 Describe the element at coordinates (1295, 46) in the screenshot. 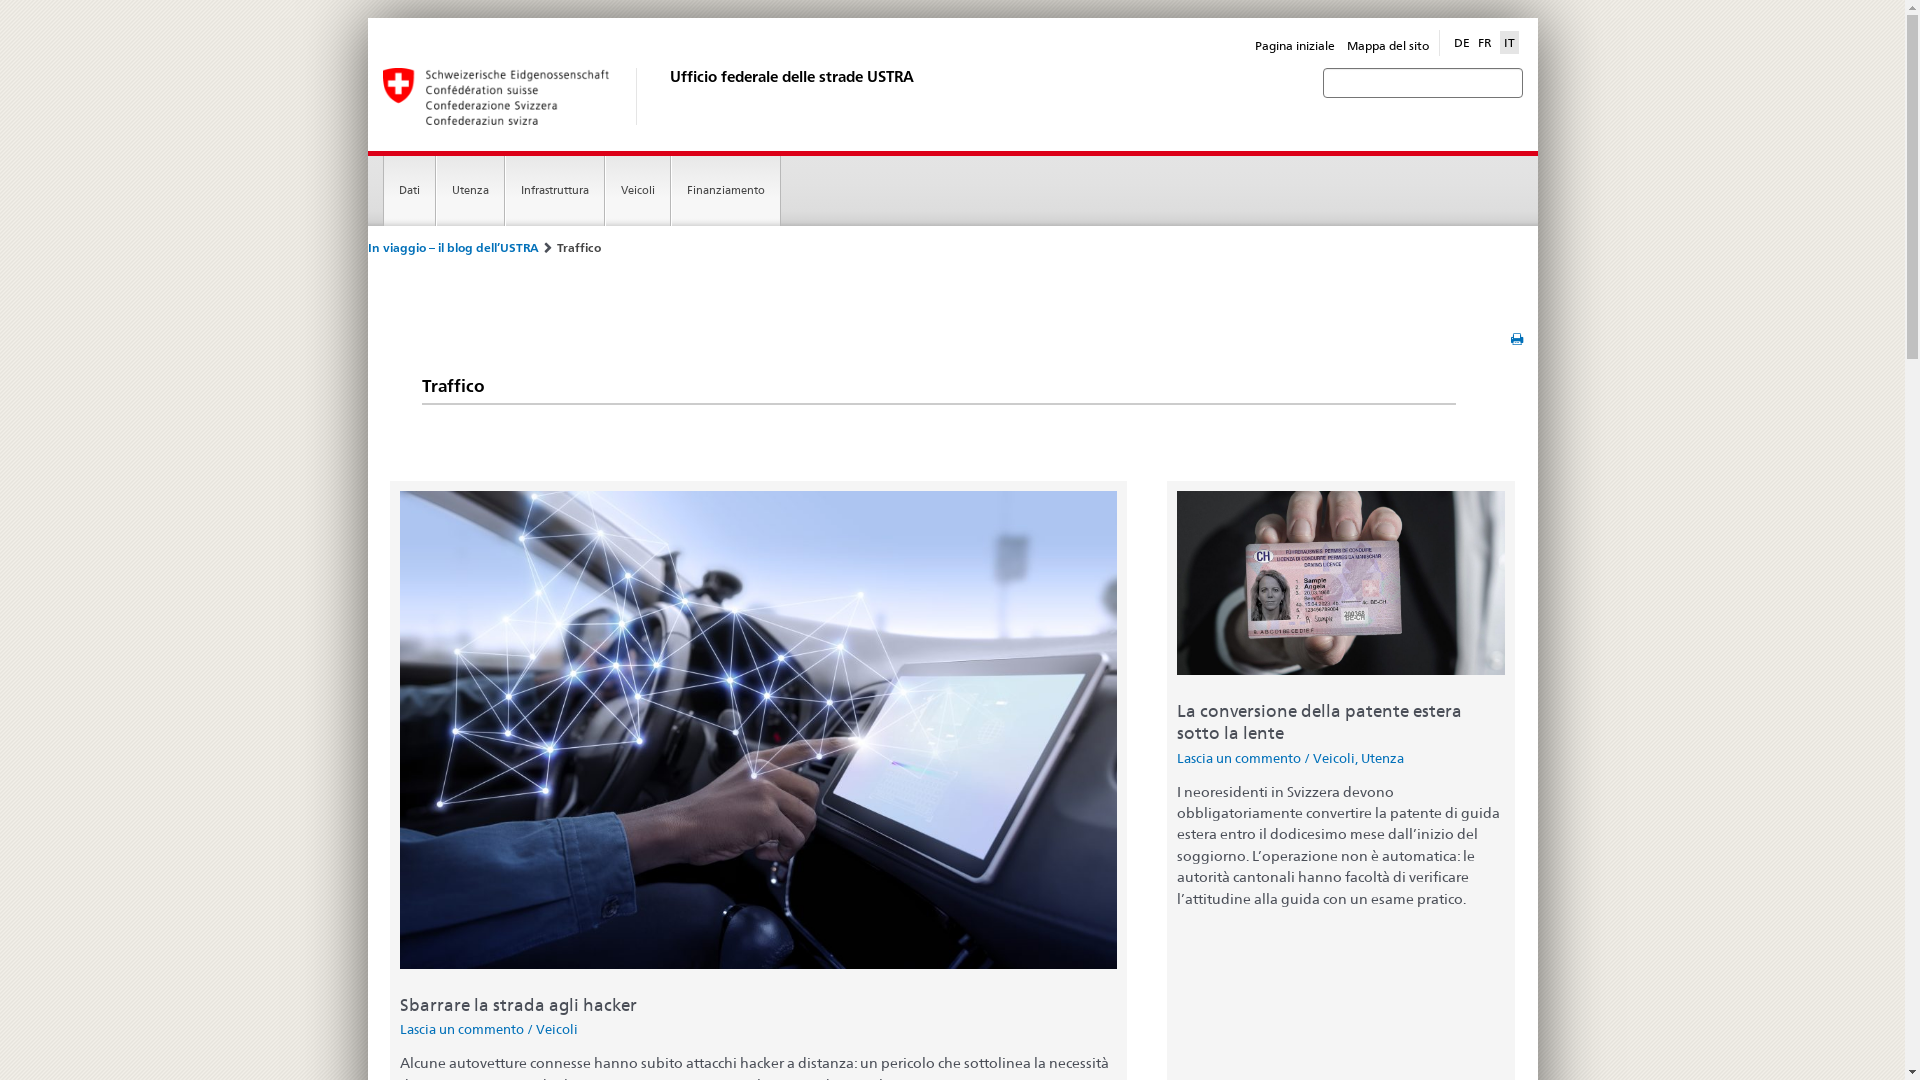

I see `Pagina iniziale` at that location.